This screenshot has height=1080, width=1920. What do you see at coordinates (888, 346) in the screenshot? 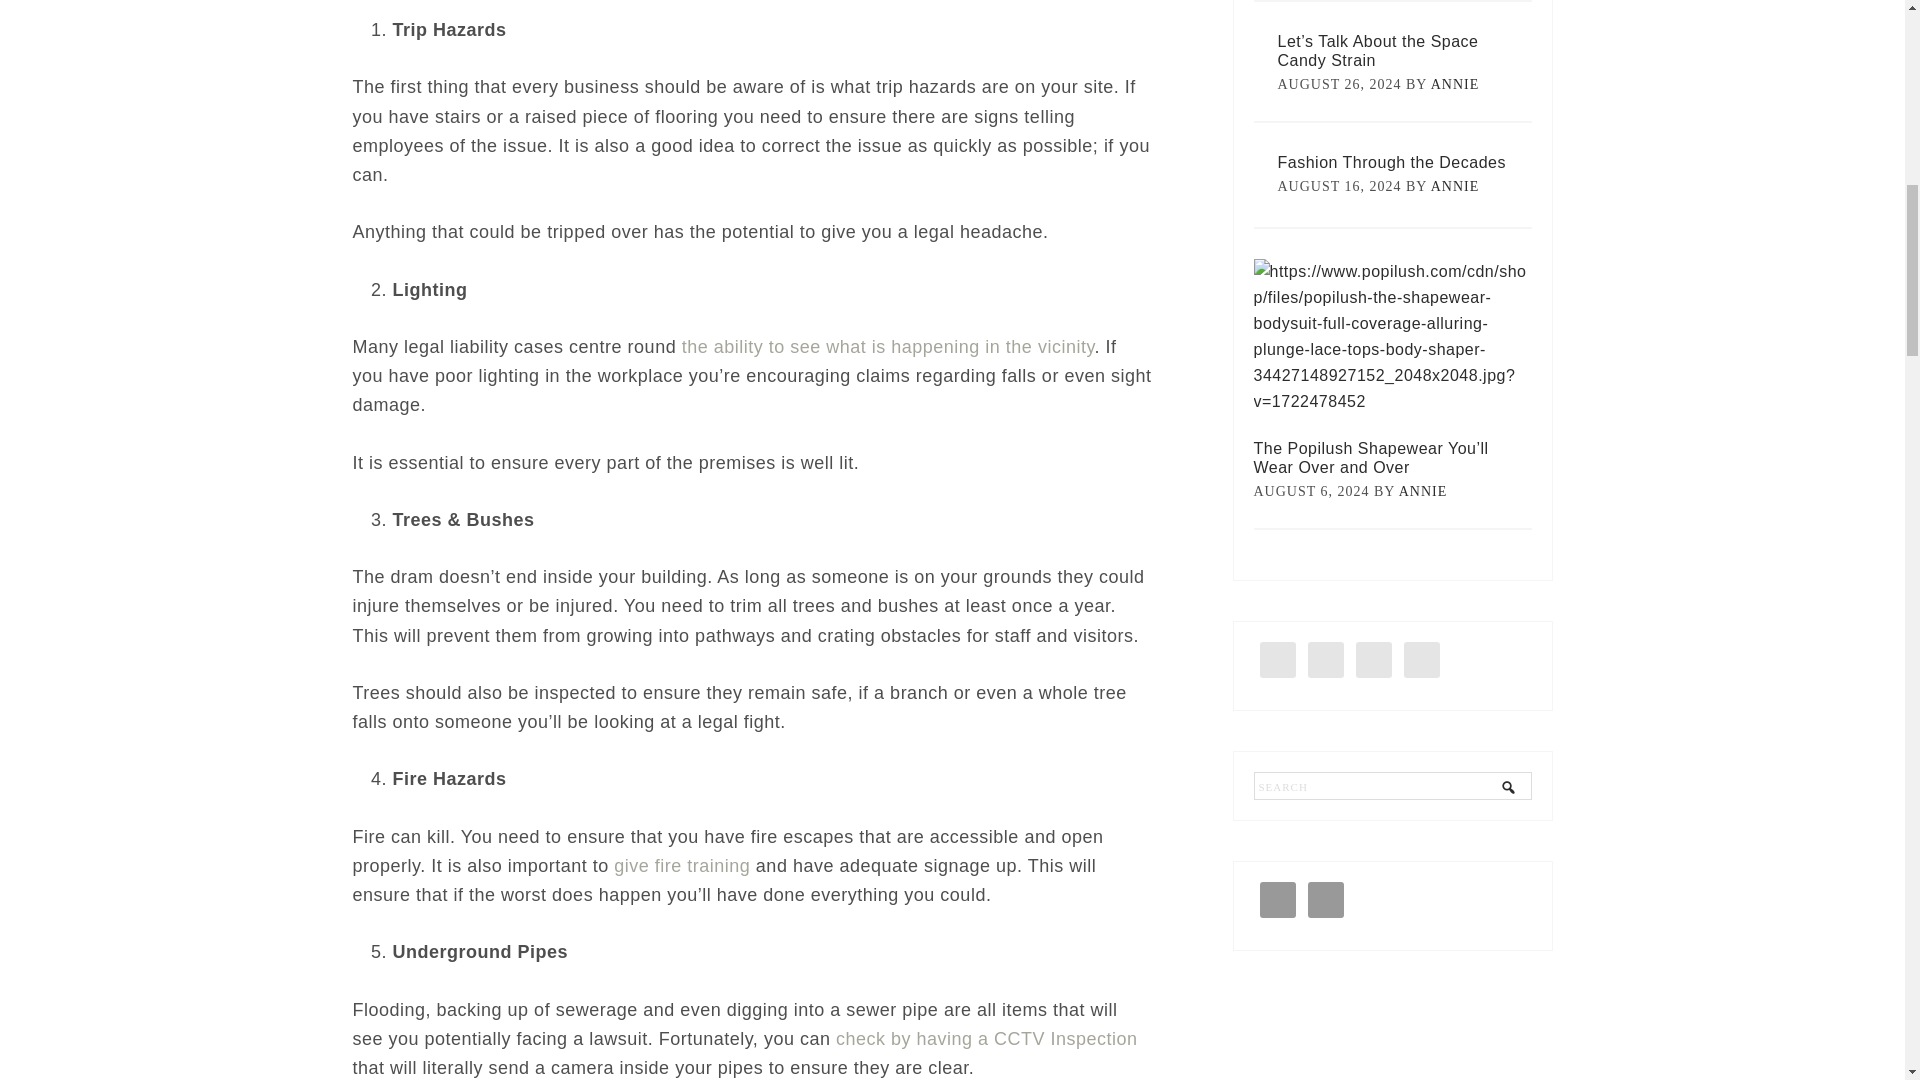
I see `the ability to see what is happening in the vicinity` at bounding box center [888, 346].